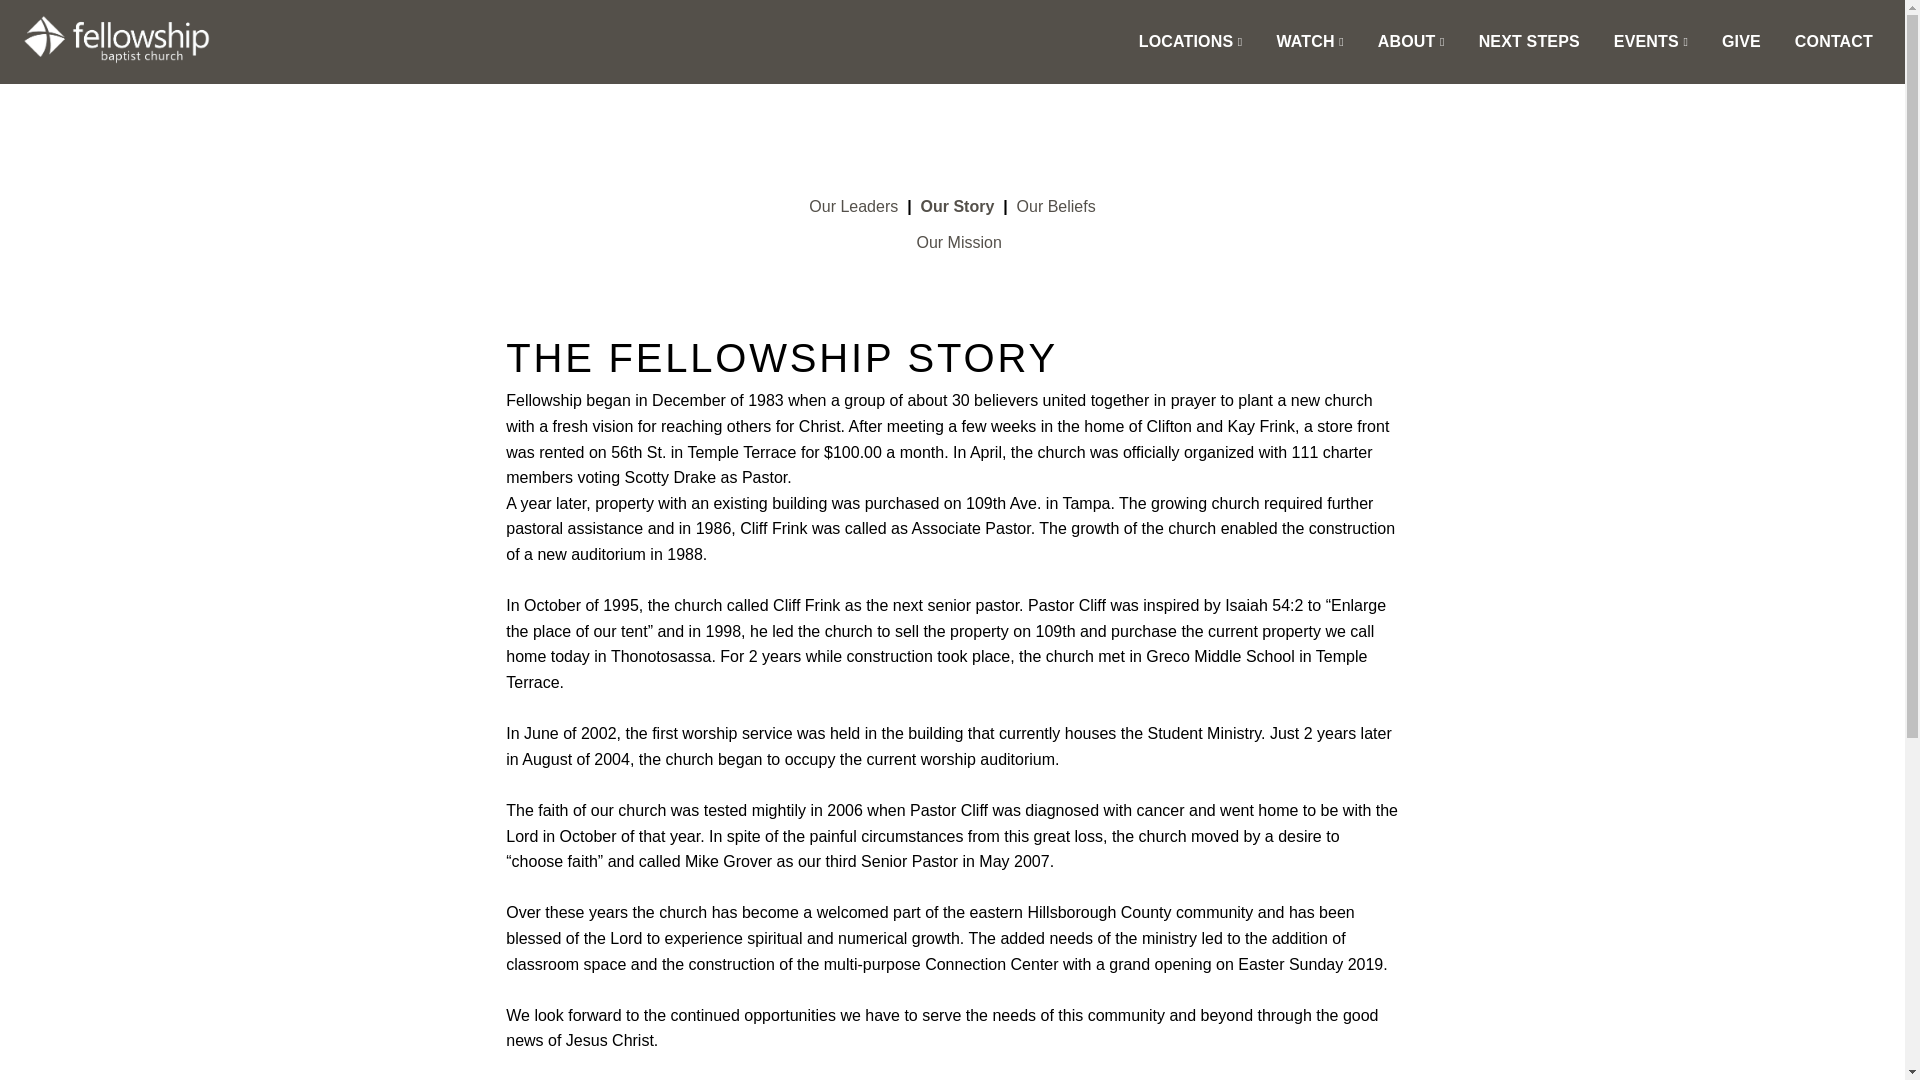  Describe the element at coordinates (1411, 41) in the screenshot. I see `ABOUT ` at that location.